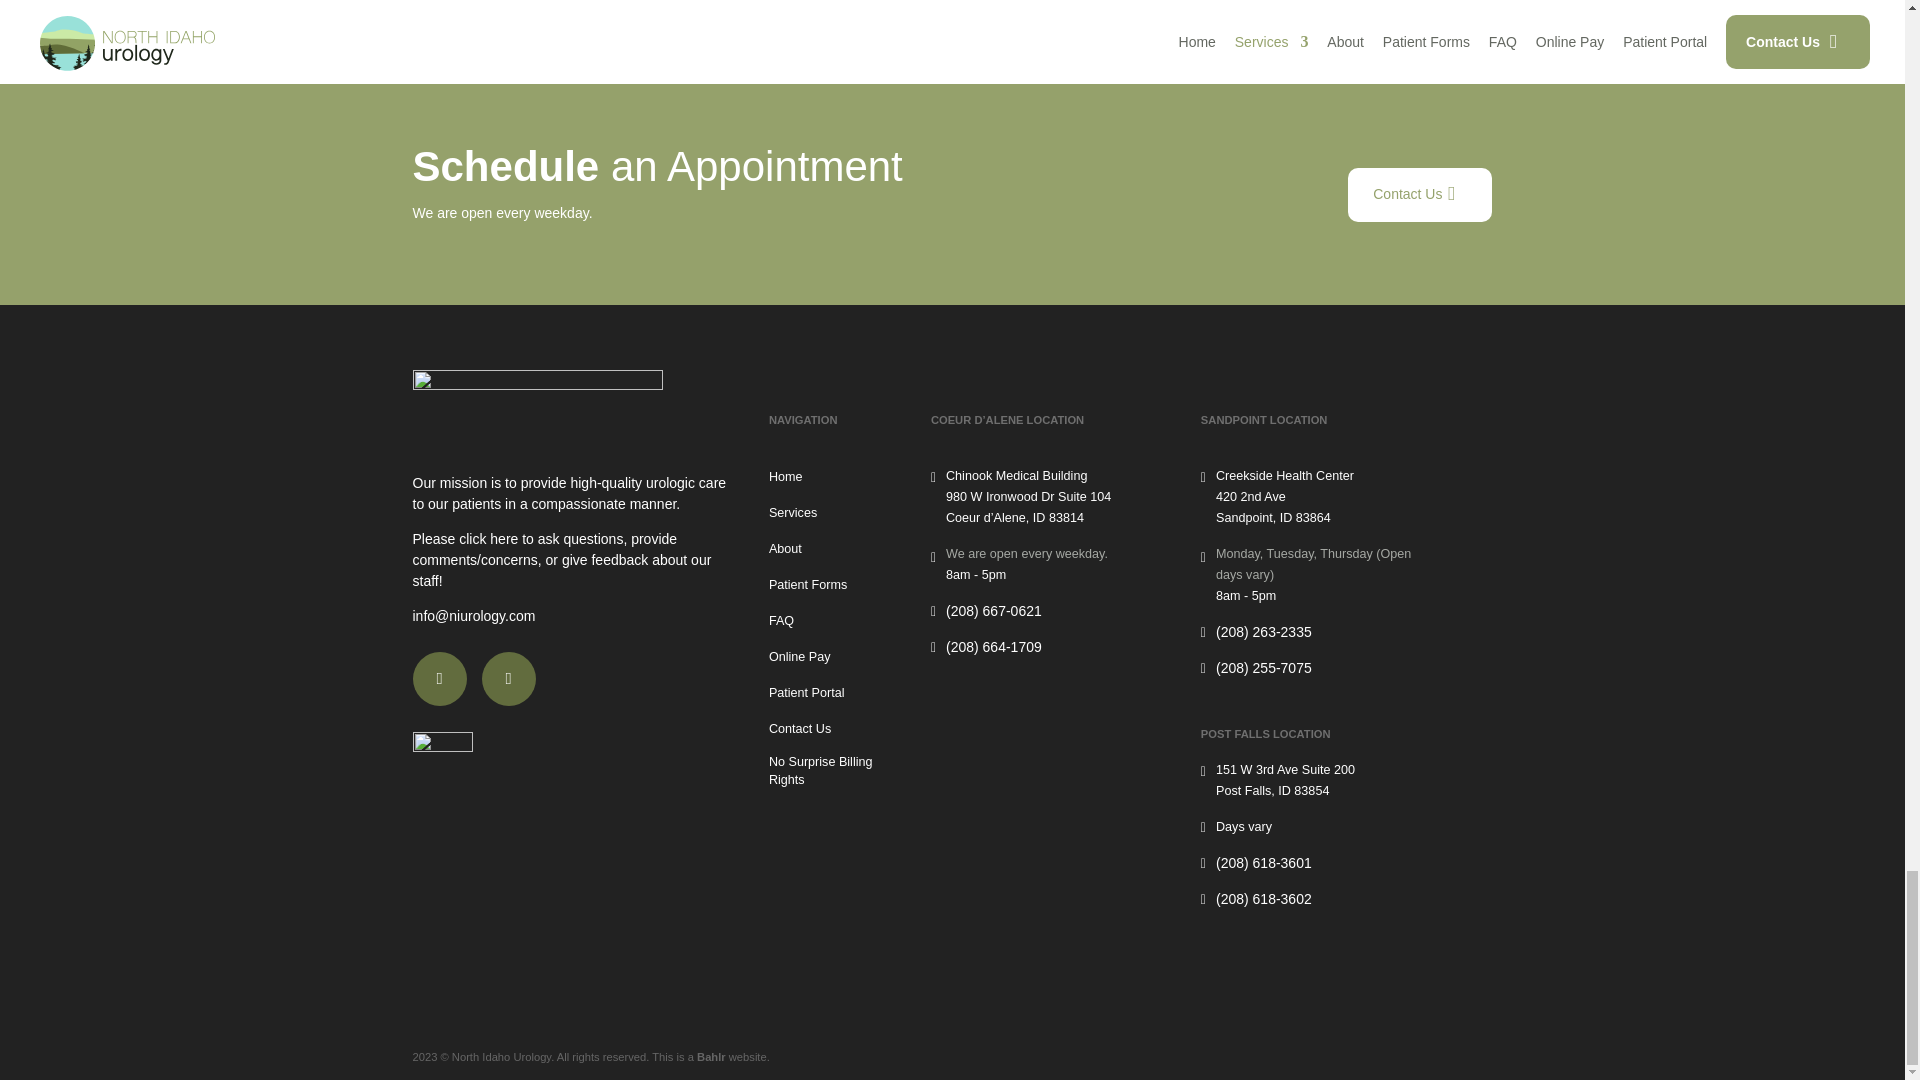 The height and width of the screenshot is (1080, 1920). I want to click on No Surprise Billing Rights, so click(834, 771).